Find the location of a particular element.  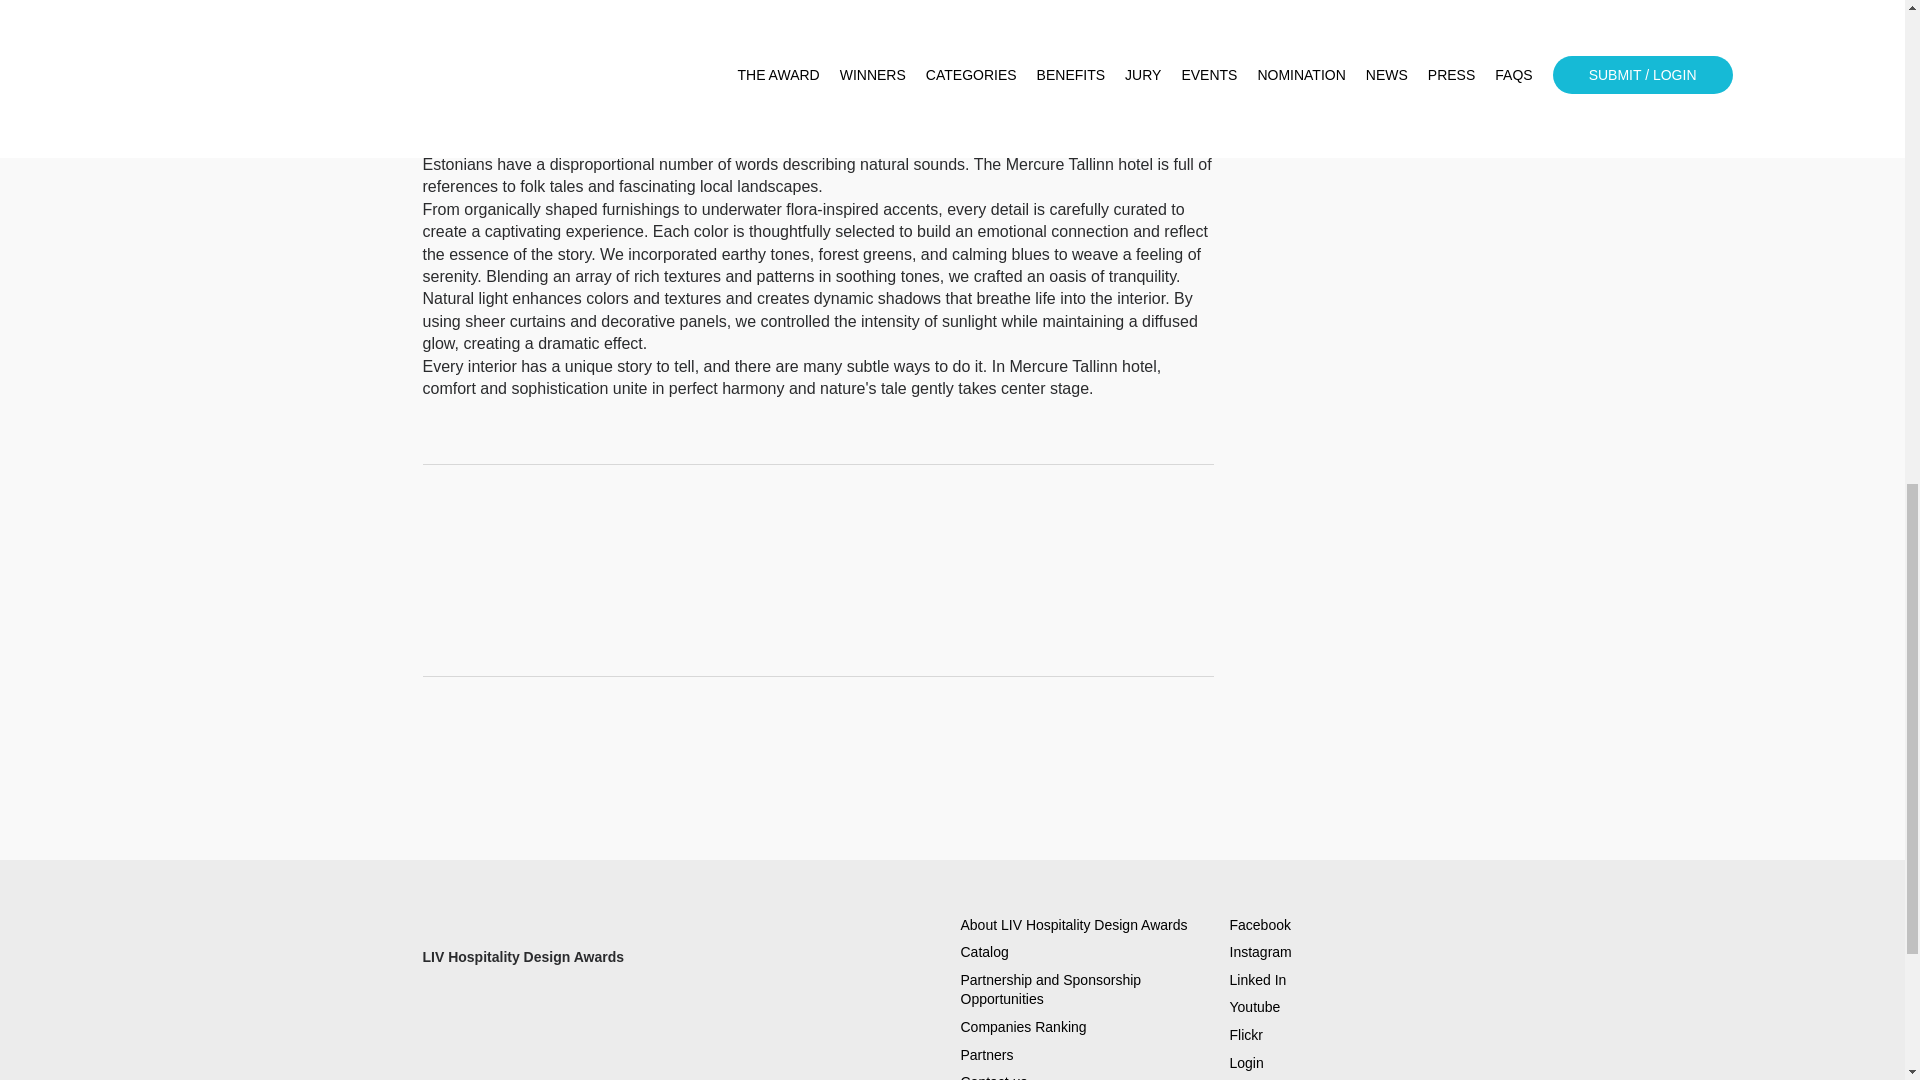

Catalog is located at coordinates (984, 952).